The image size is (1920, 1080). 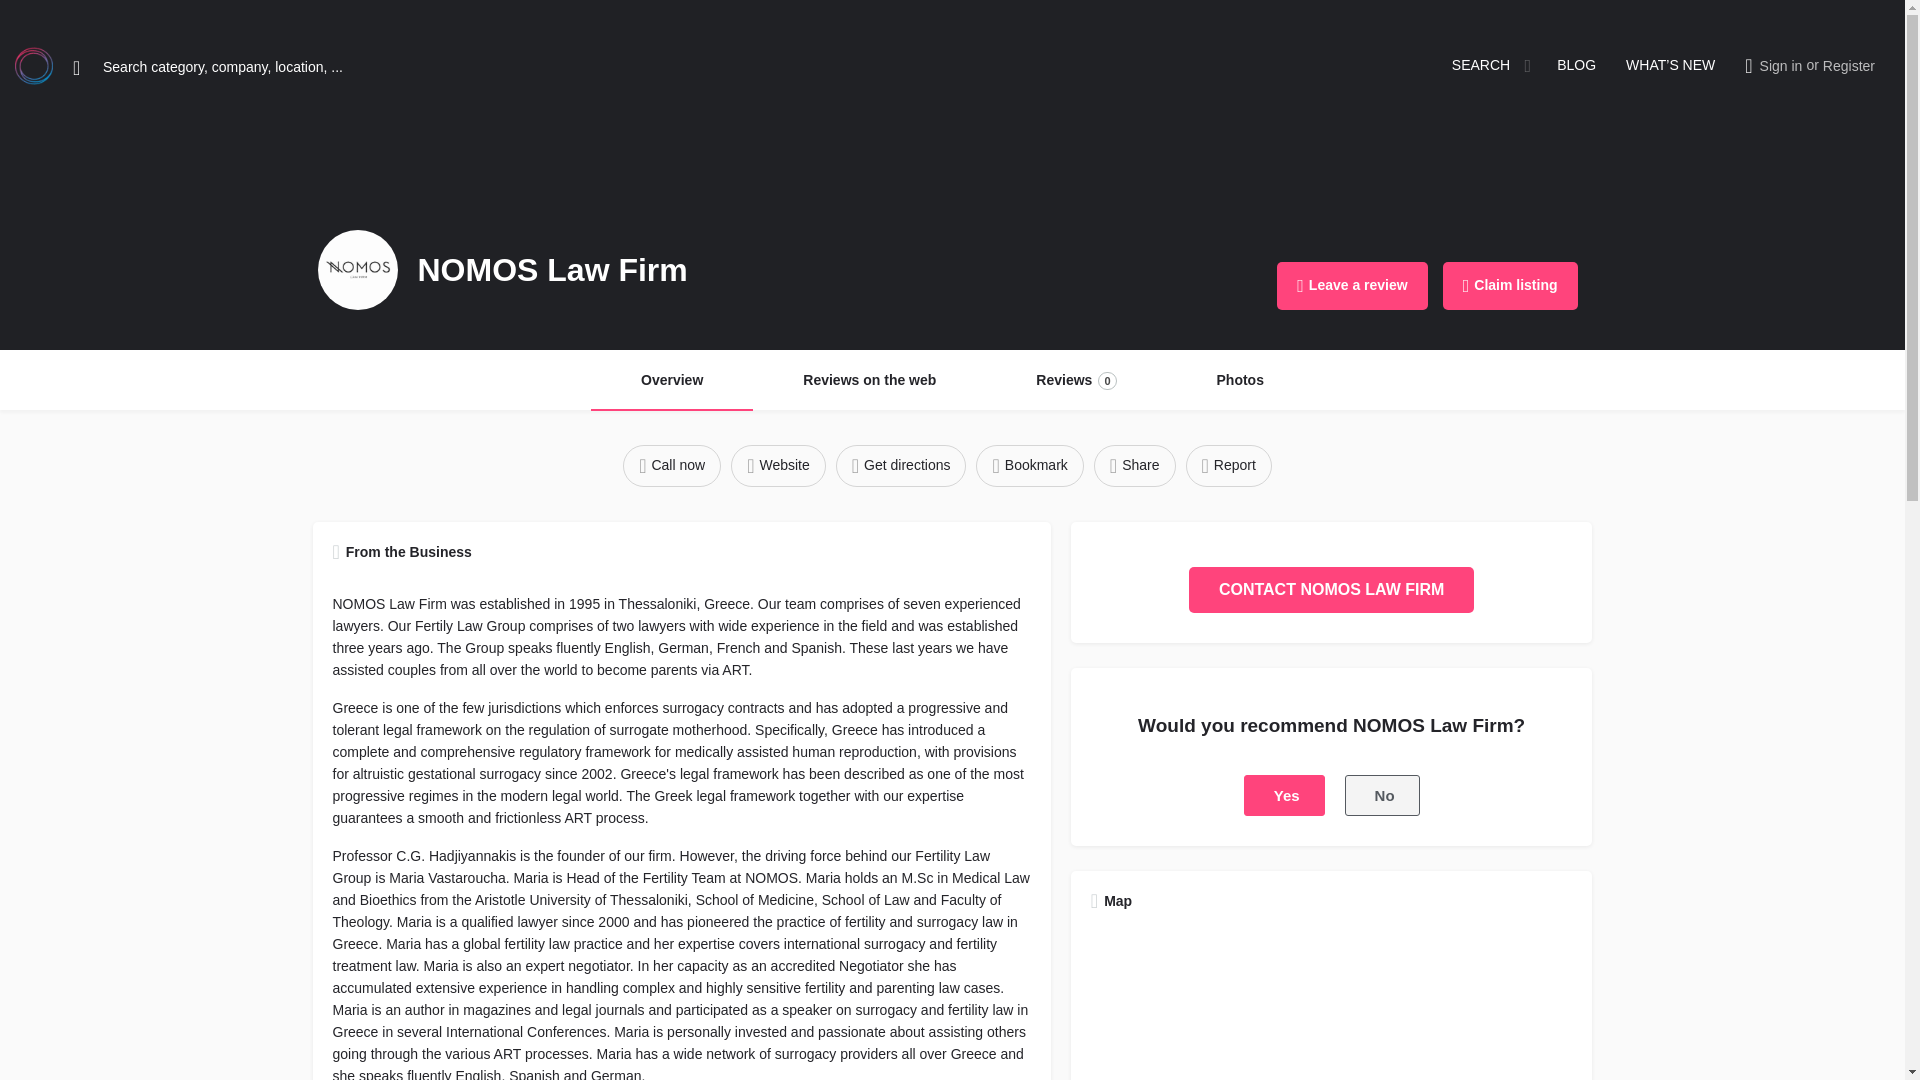 I want to click on Report, so click(x=778, y=466).